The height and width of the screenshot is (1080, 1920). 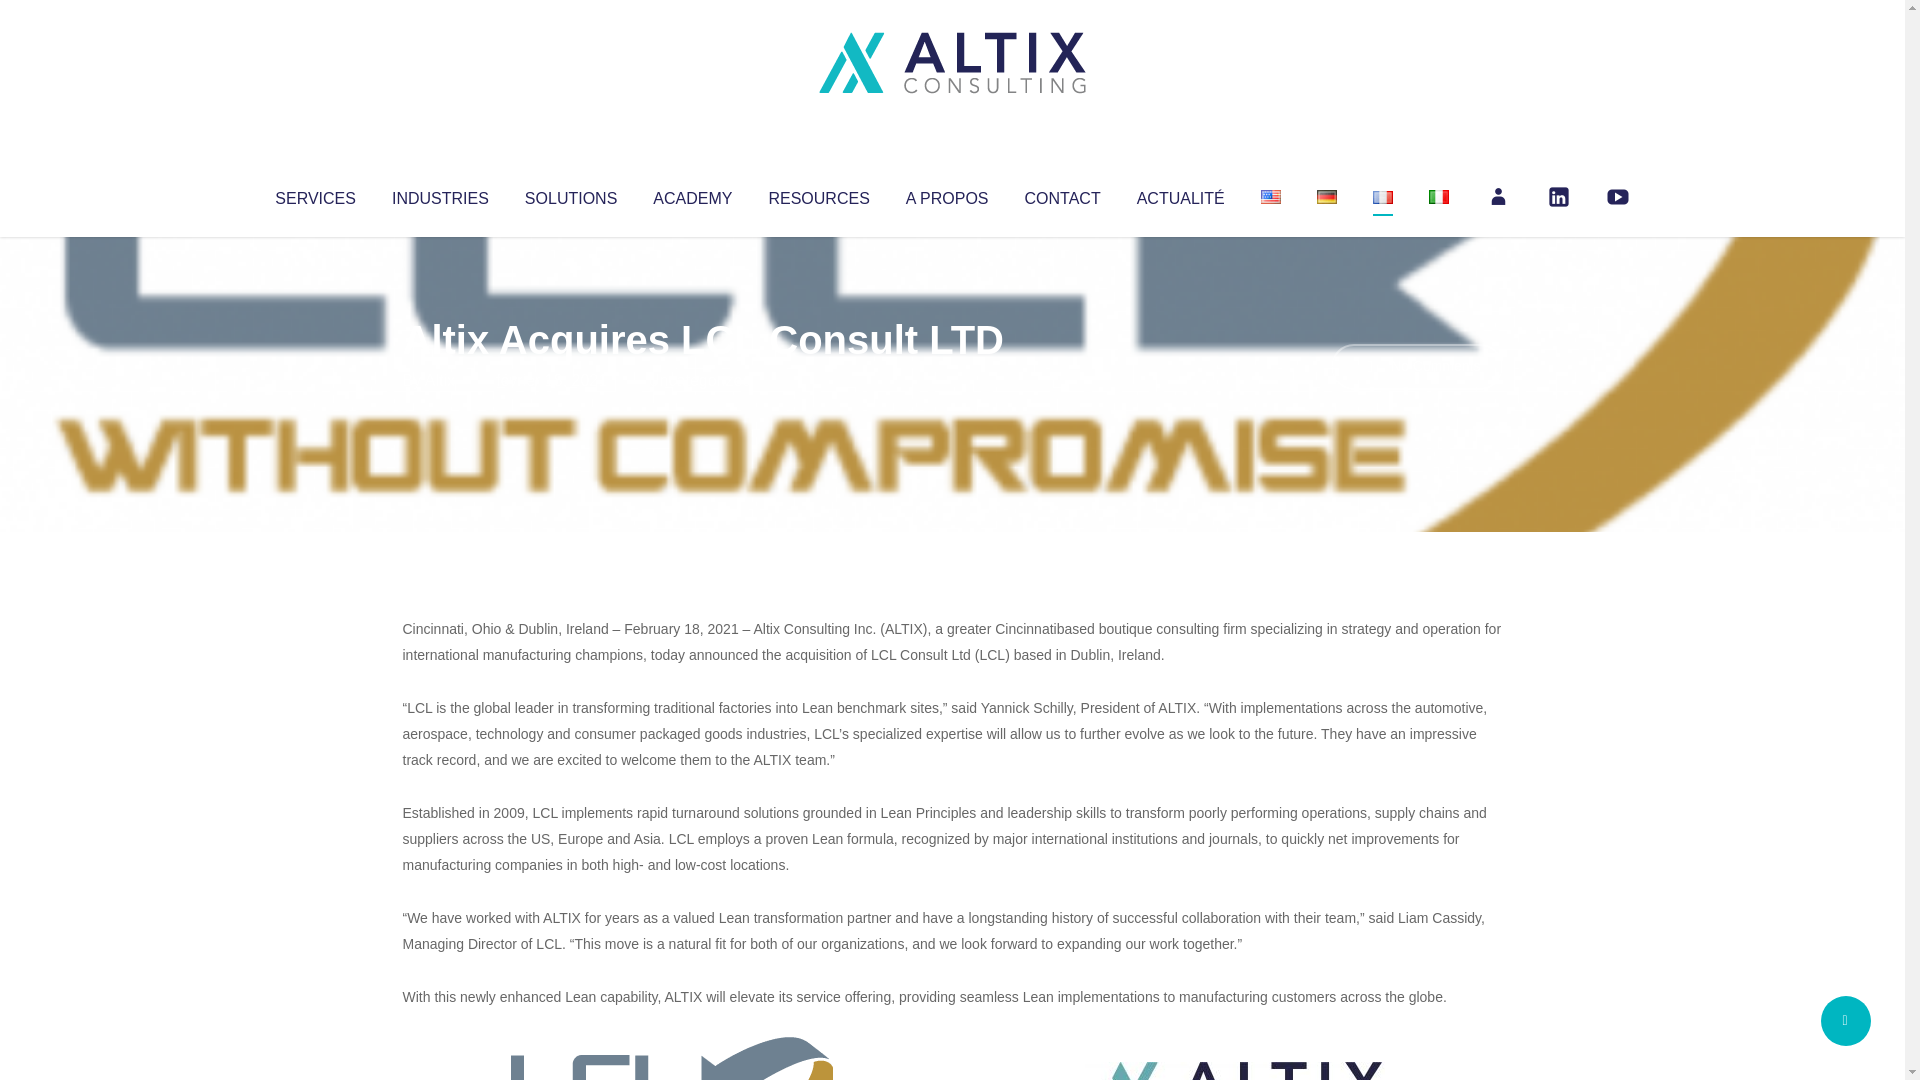 What do you see at coordinates (947, 194) in the screenshot?
I see `A PROPOS` at bounding box center [947, 194].